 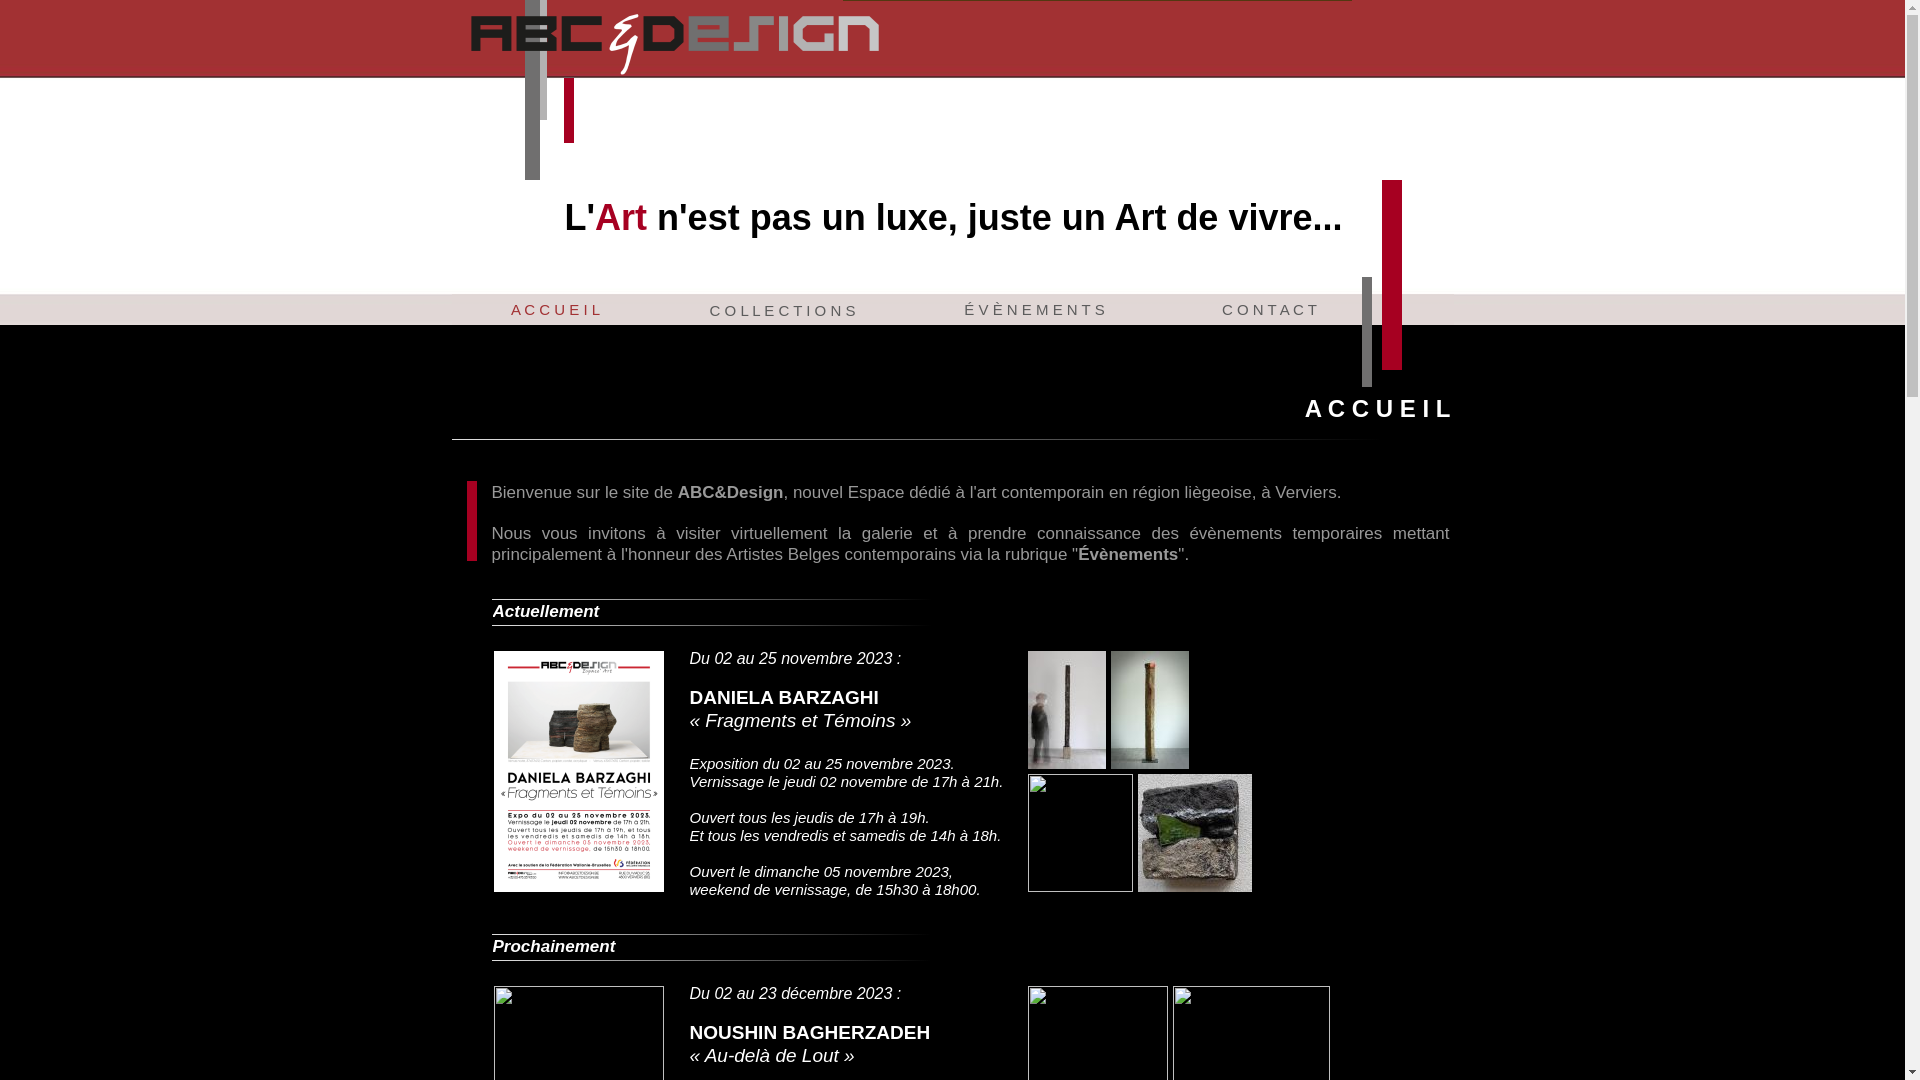 I want to click on  , so click(x=454, y=10).